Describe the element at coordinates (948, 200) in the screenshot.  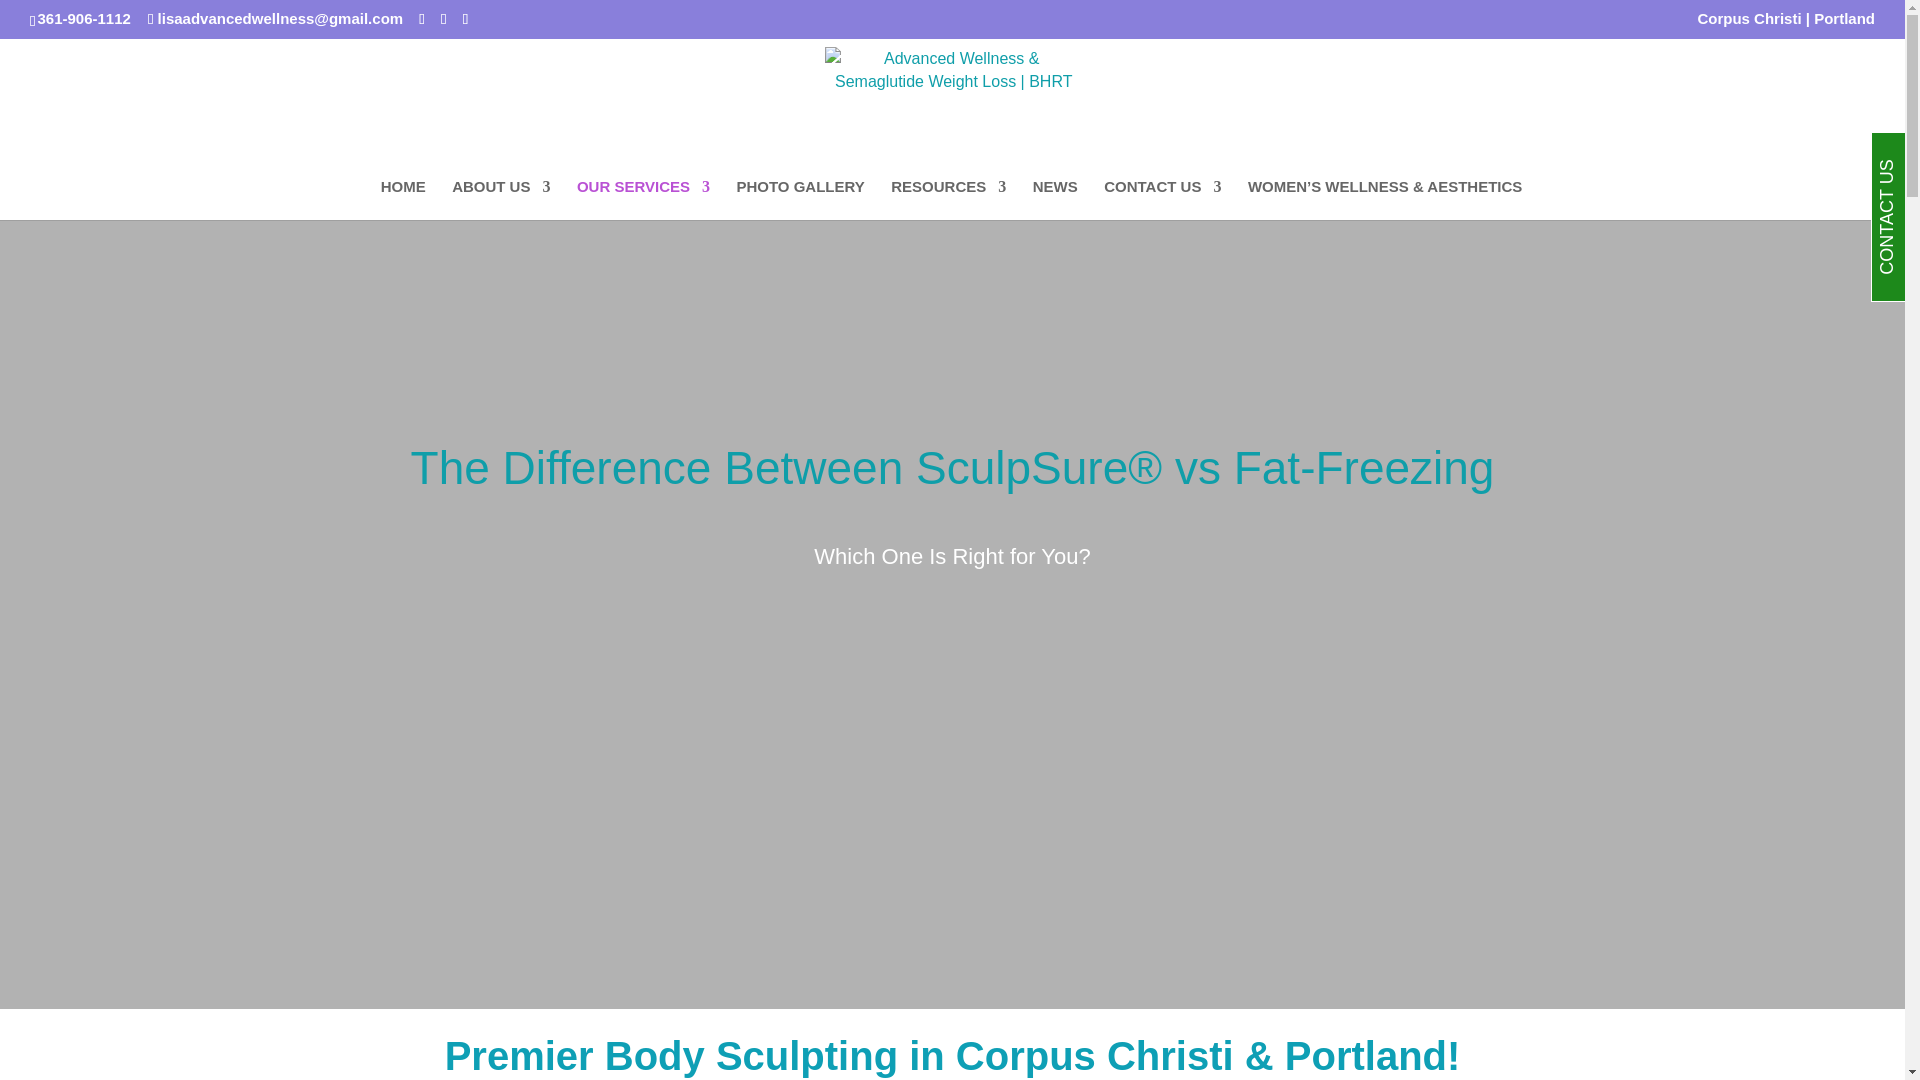
I see `RESOURCES` at that location.